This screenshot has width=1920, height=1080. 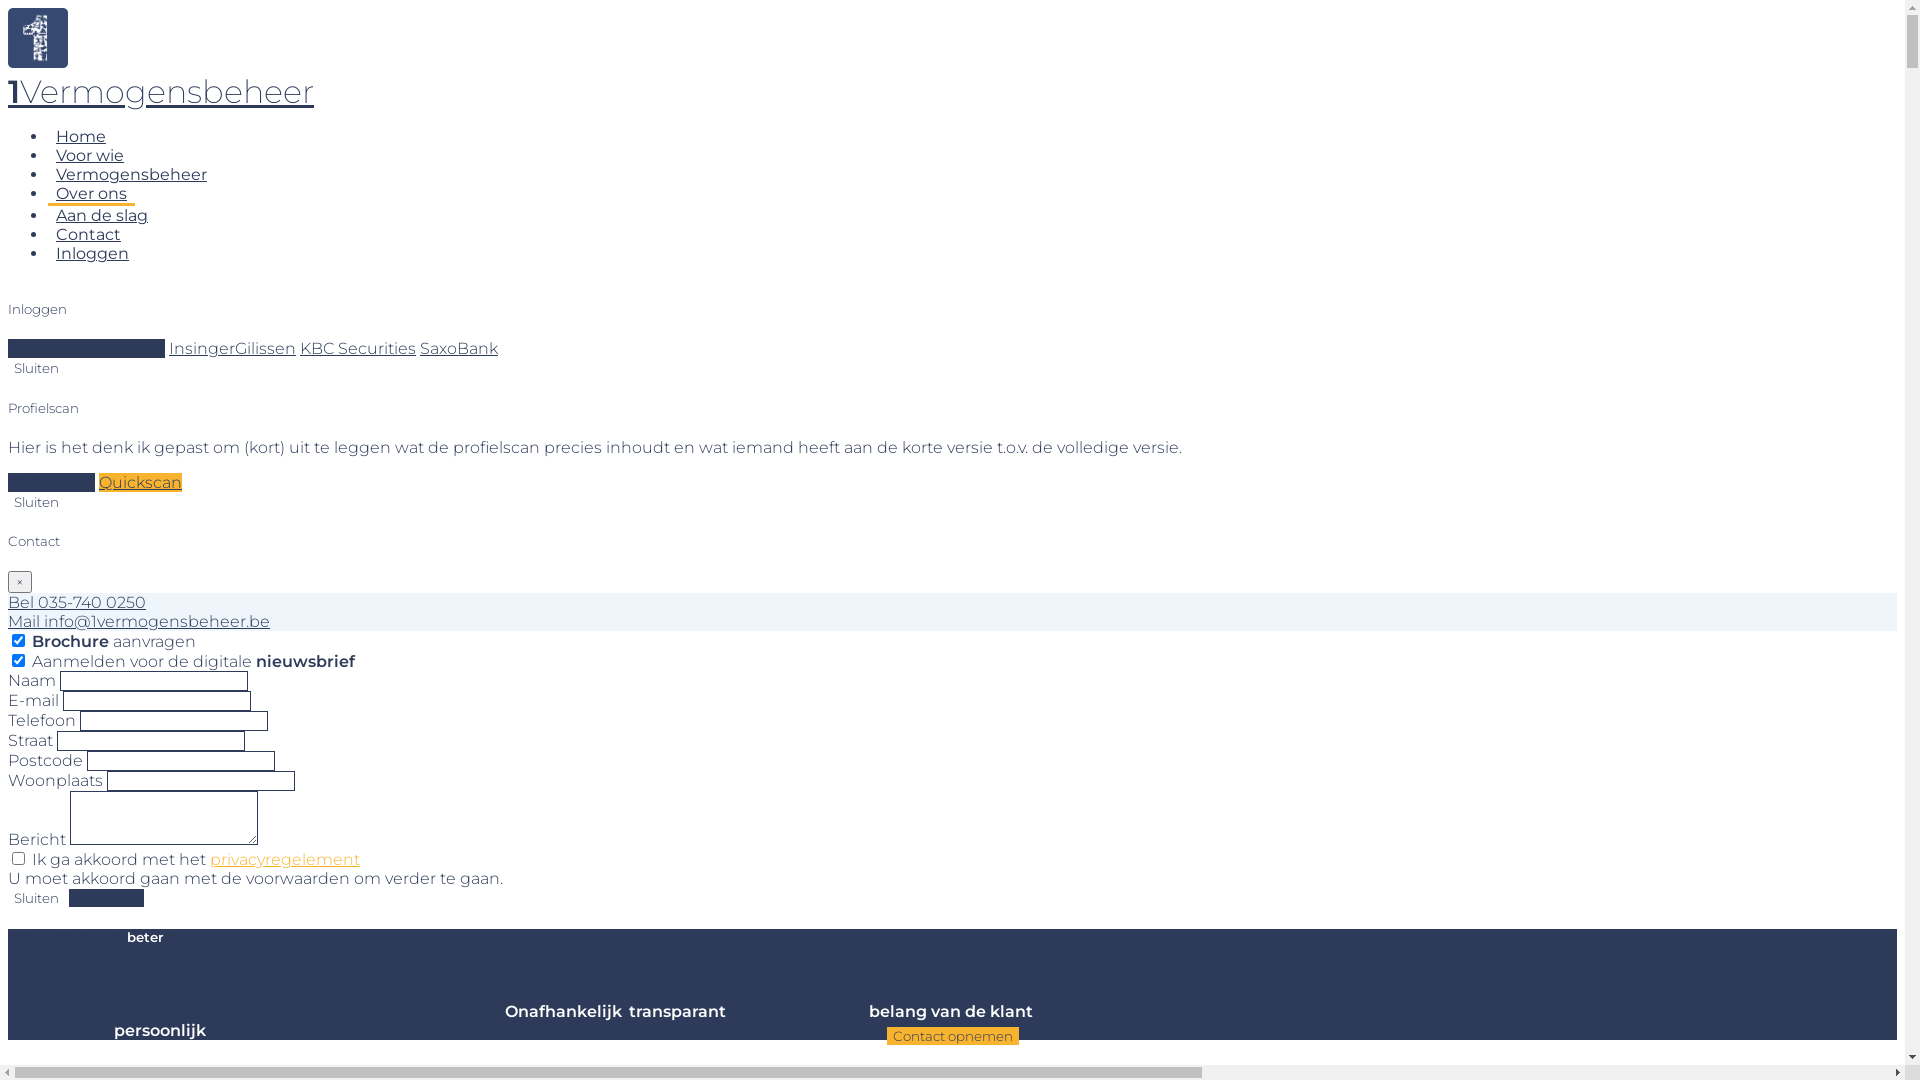 I want to click on Over ons, so click(x=92, y=195).